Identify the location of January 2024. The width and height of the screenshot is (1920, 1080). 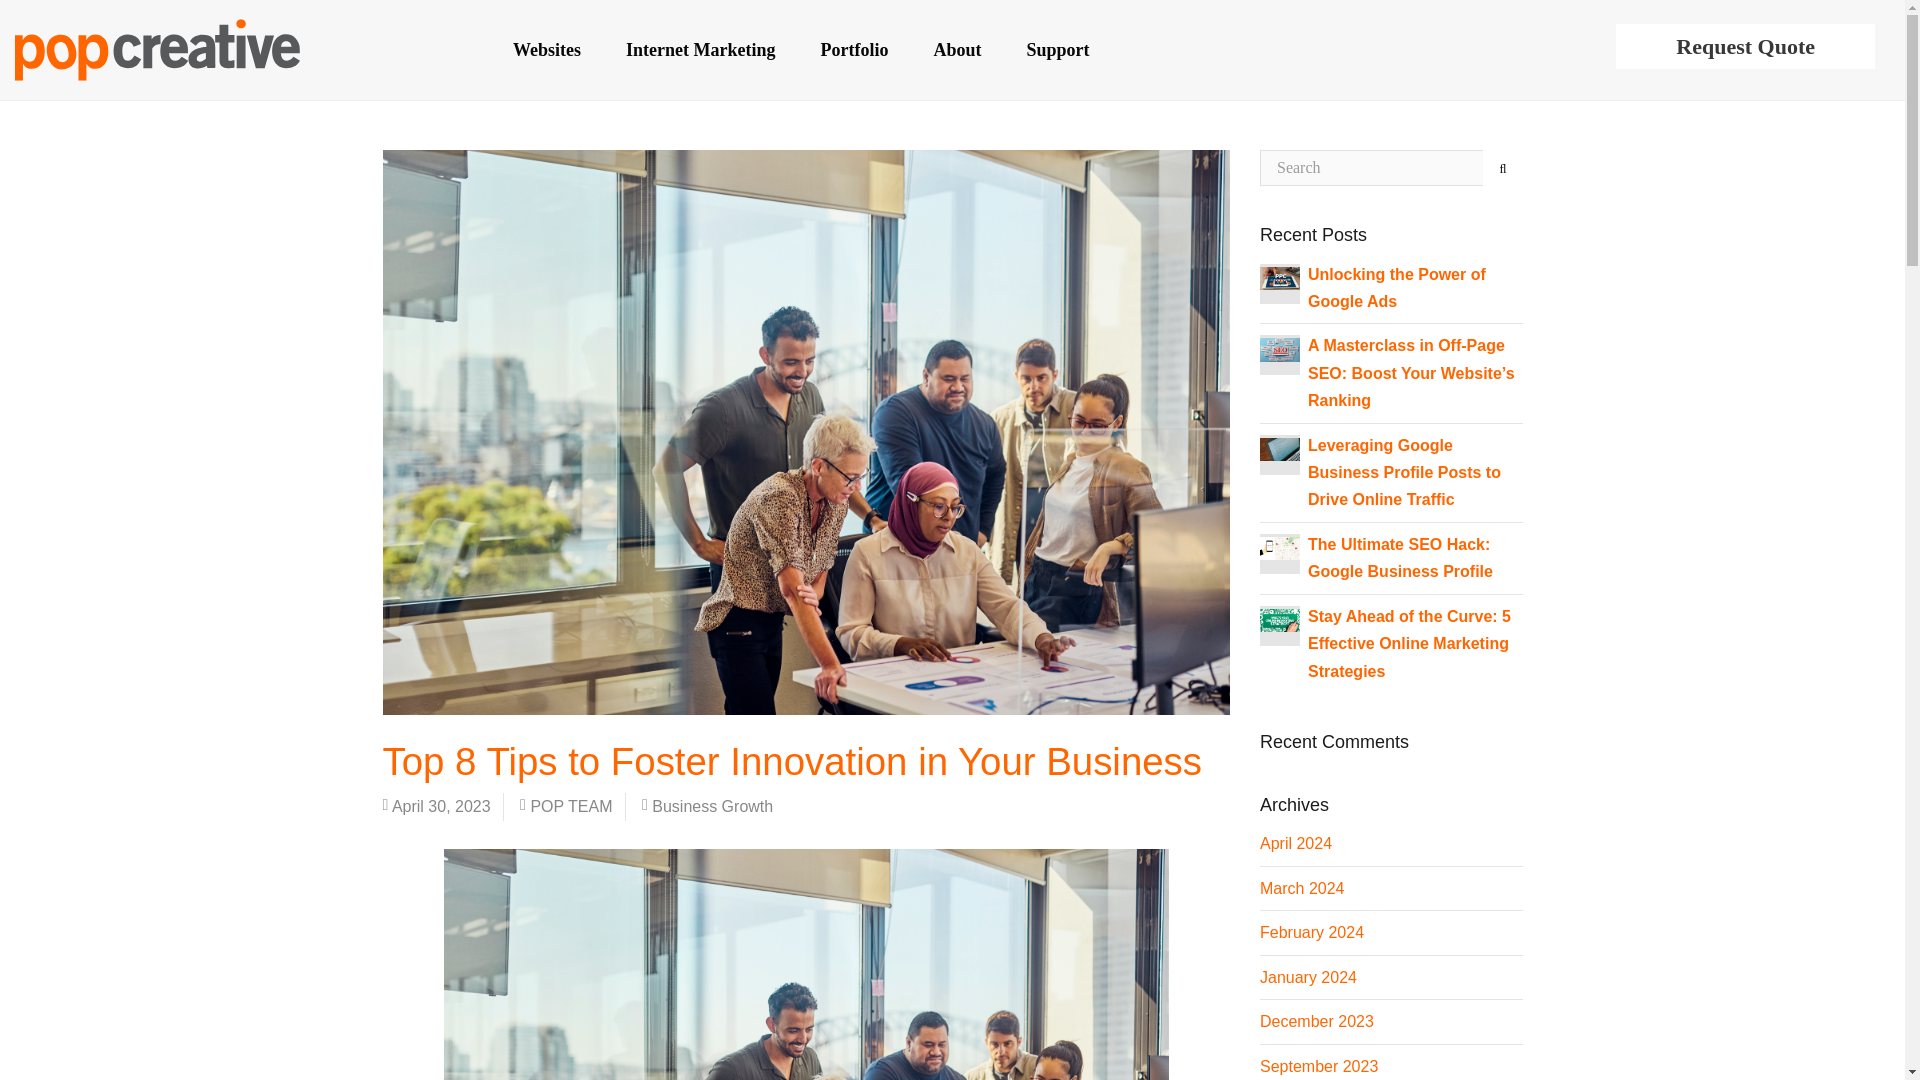
(1308, 977).